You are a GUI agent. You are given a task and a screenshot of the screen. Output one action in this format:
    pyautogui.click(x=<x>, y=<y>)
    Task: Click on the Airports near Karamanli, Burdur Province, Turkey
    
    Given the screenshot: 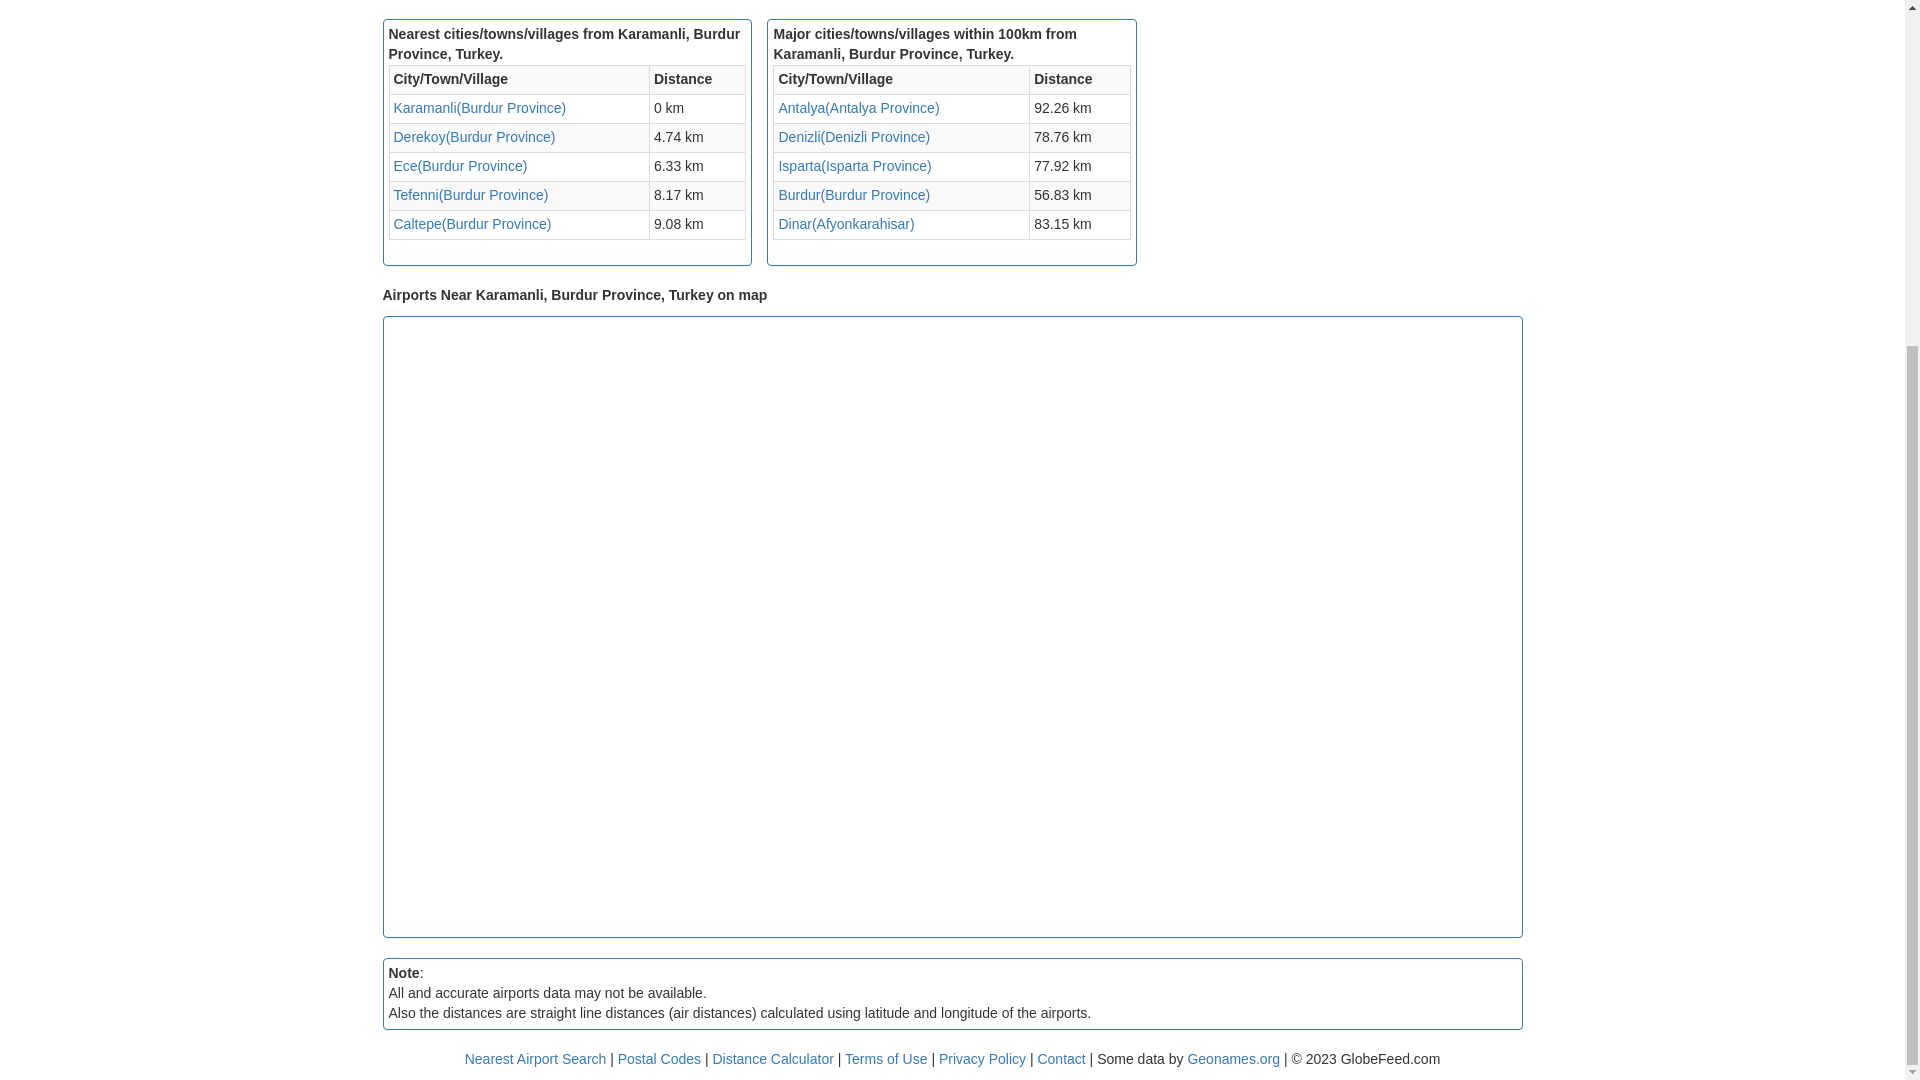 What is the action you would take?
    pyautogui.click(x=480, y=108)
    